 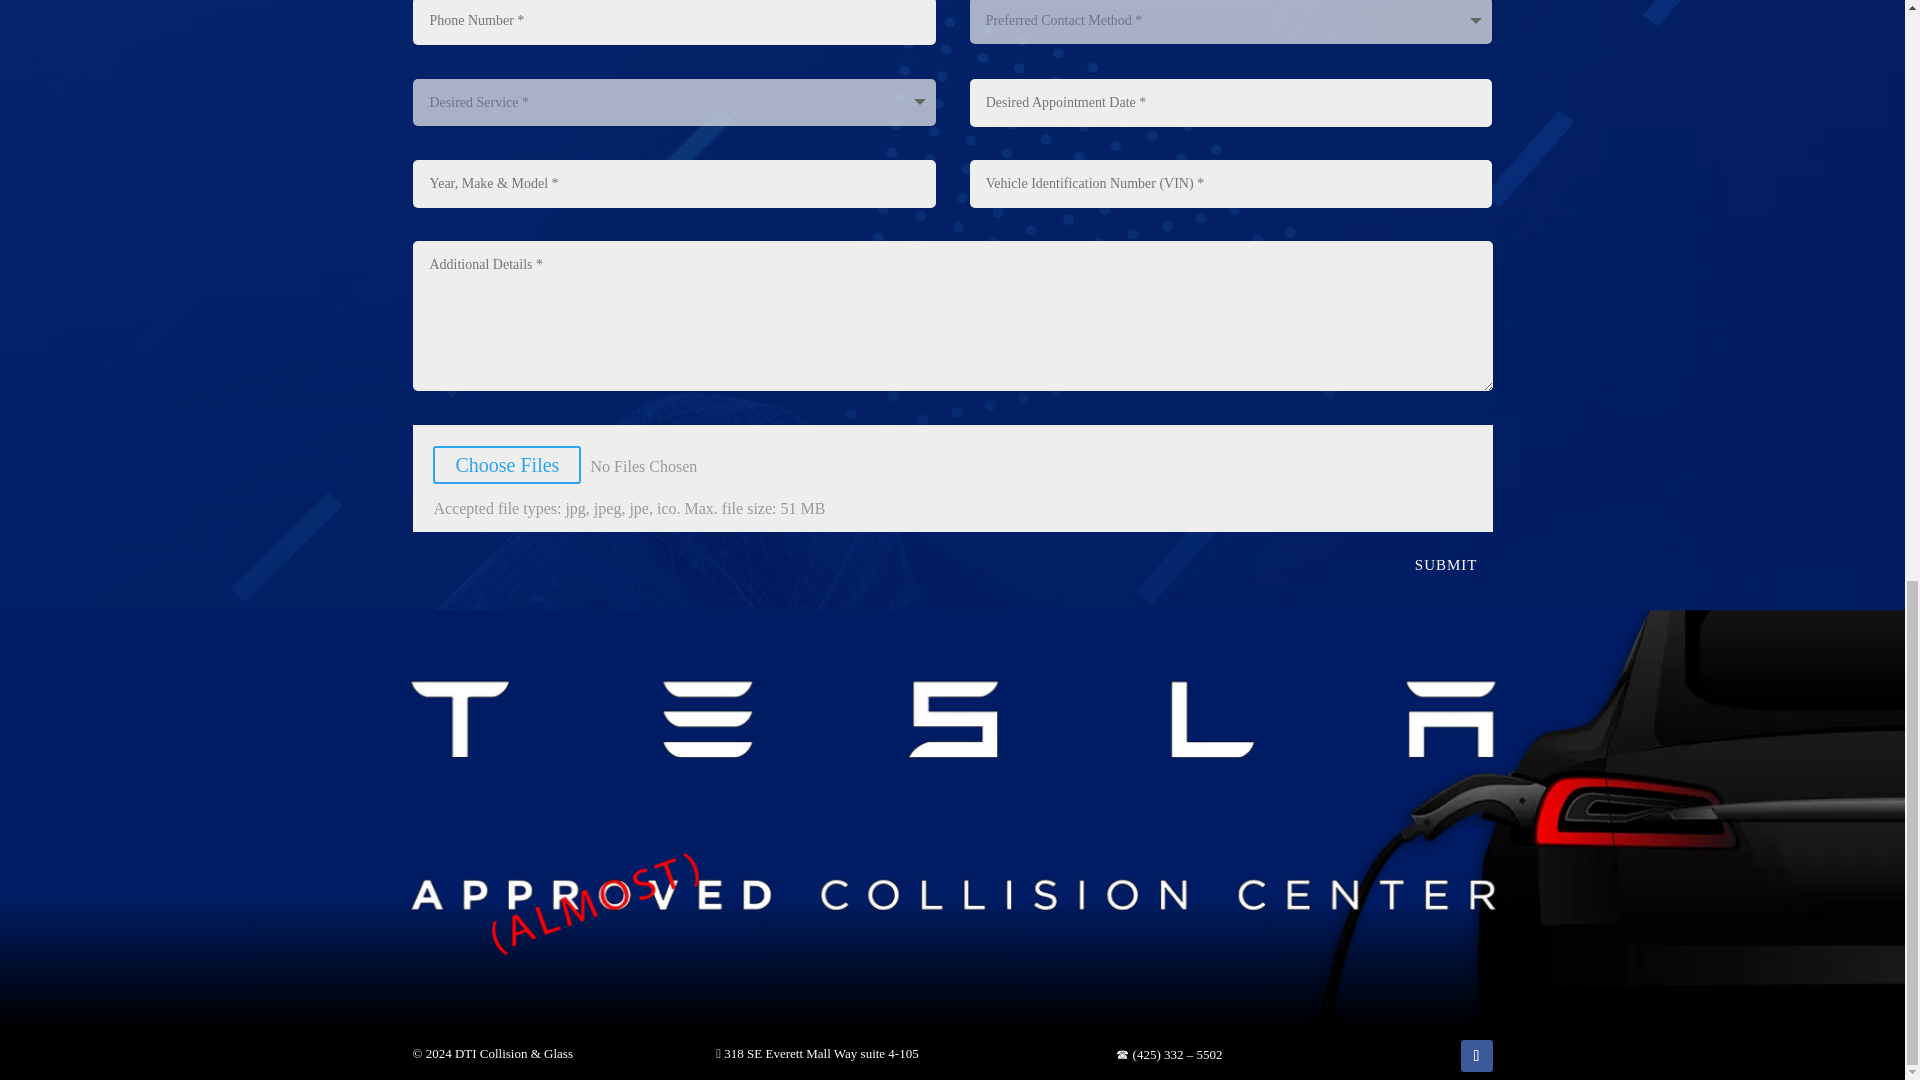 What do you see at coordinates (1446, 566) in the screenshot?
I see `SUBMIT` at bounding box center [1446, 566].